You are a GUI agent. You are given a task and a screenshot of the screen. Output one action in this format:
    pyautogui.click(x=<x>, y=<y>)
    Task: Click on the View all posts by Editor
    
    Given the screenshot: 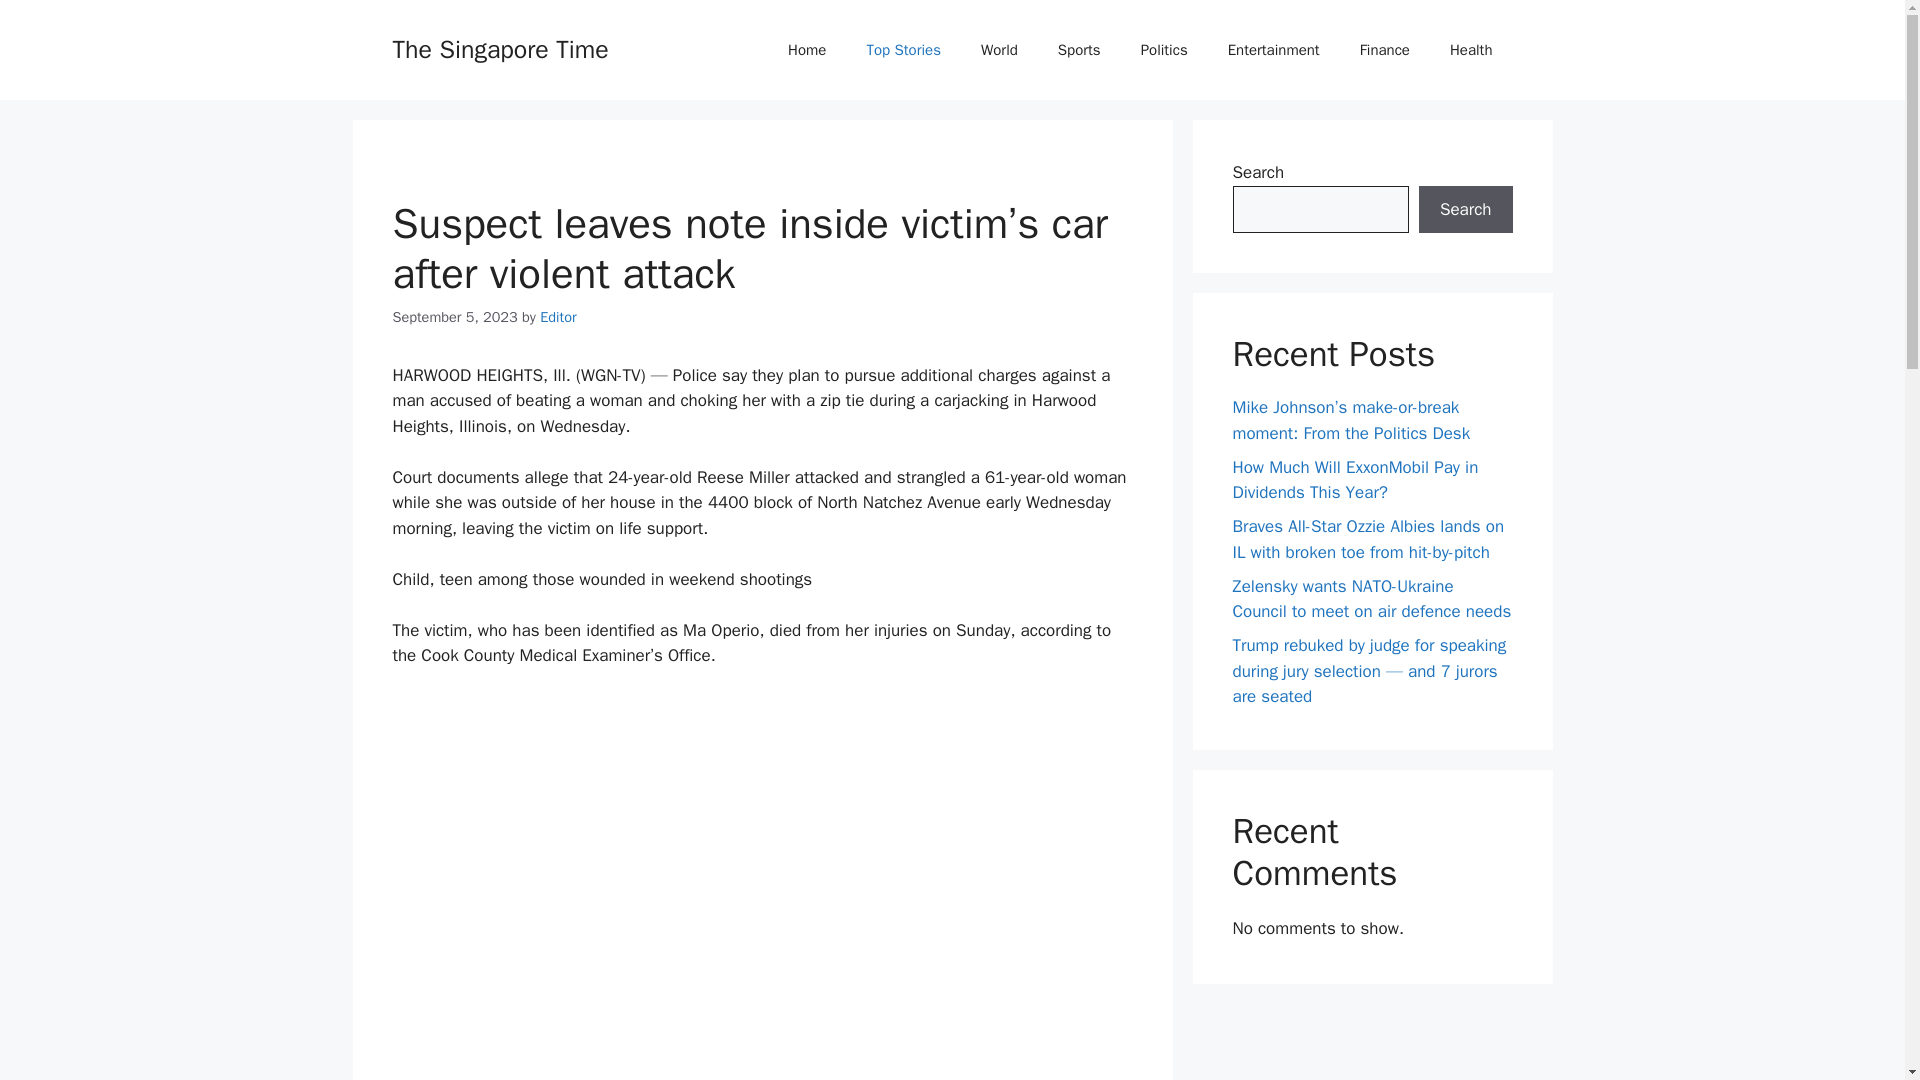 What is the action you would take?
    pyautogui.click(x=558, y=316)
    